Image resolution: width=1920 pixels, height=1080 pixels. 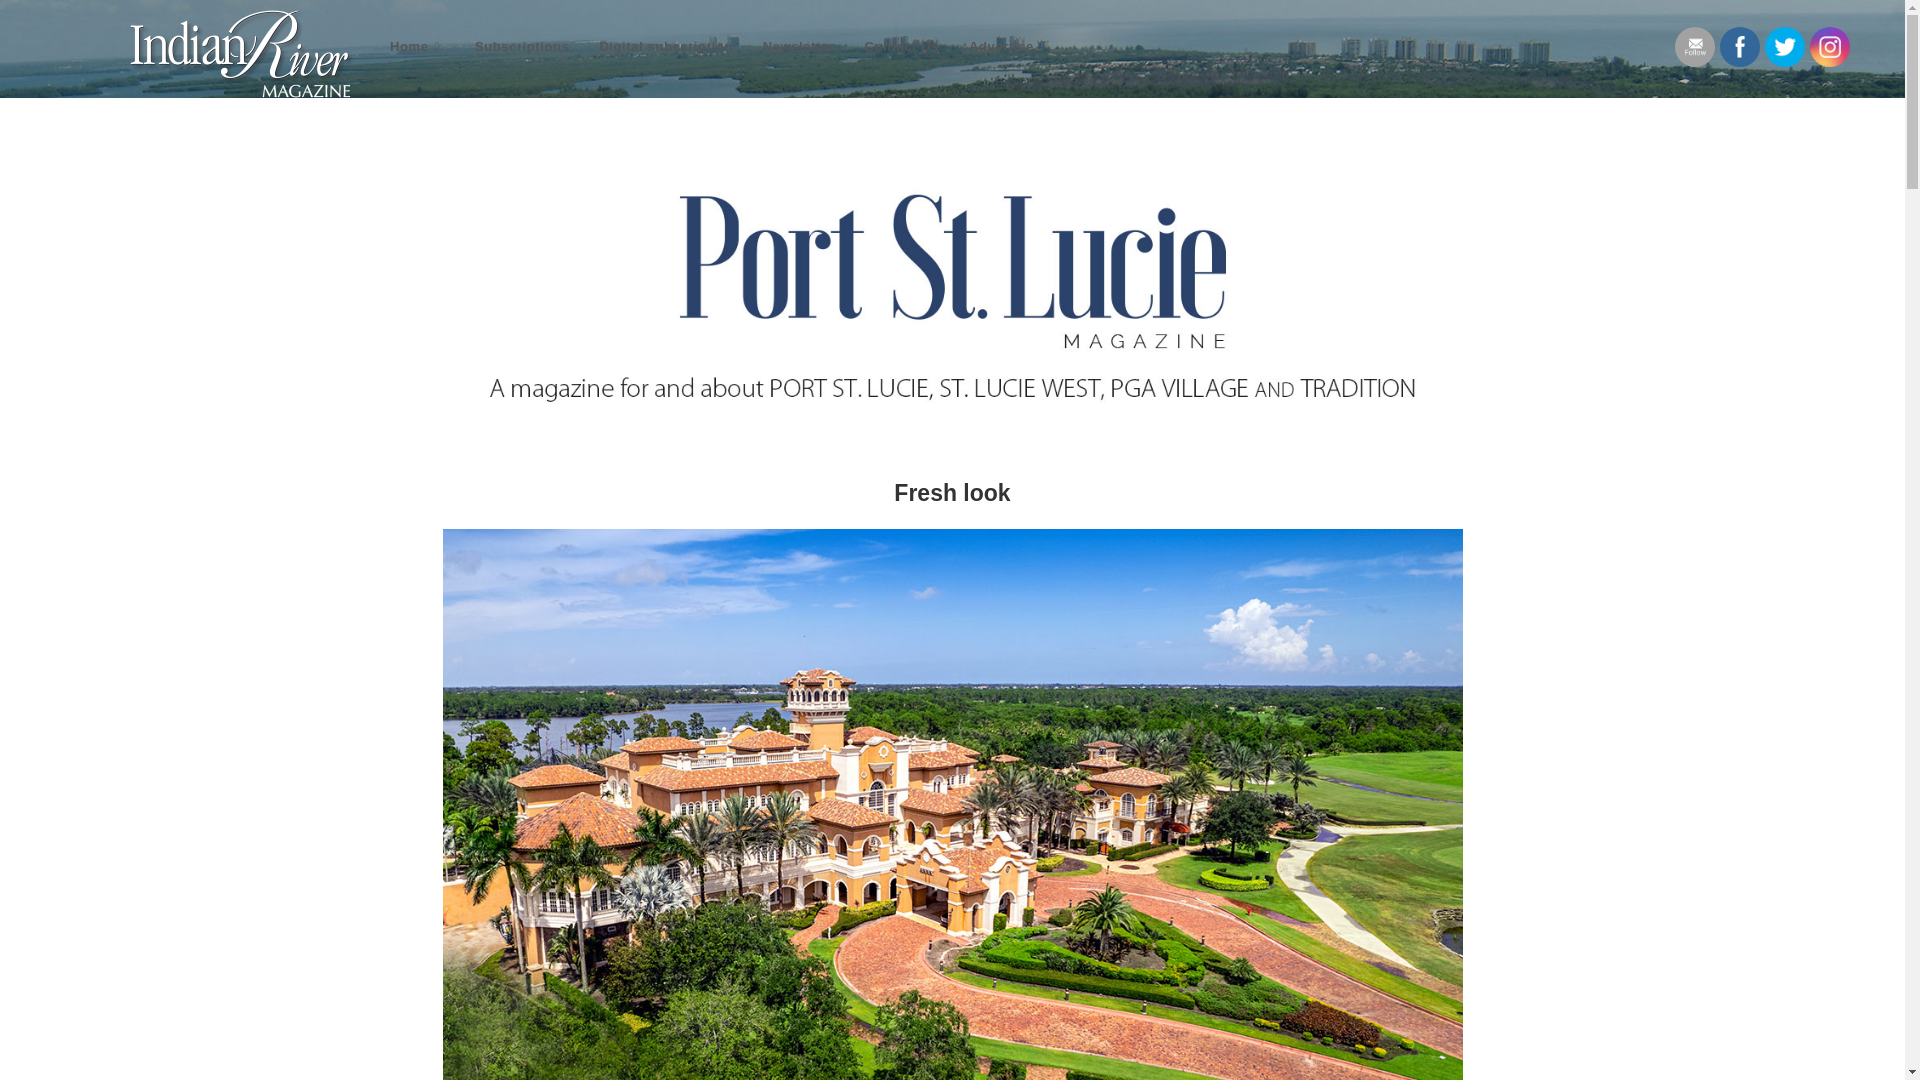 What do you see at coordinates (1694, 46) in the screenshot?
I see `Follow by Email` at bounding box center [1694, 46].